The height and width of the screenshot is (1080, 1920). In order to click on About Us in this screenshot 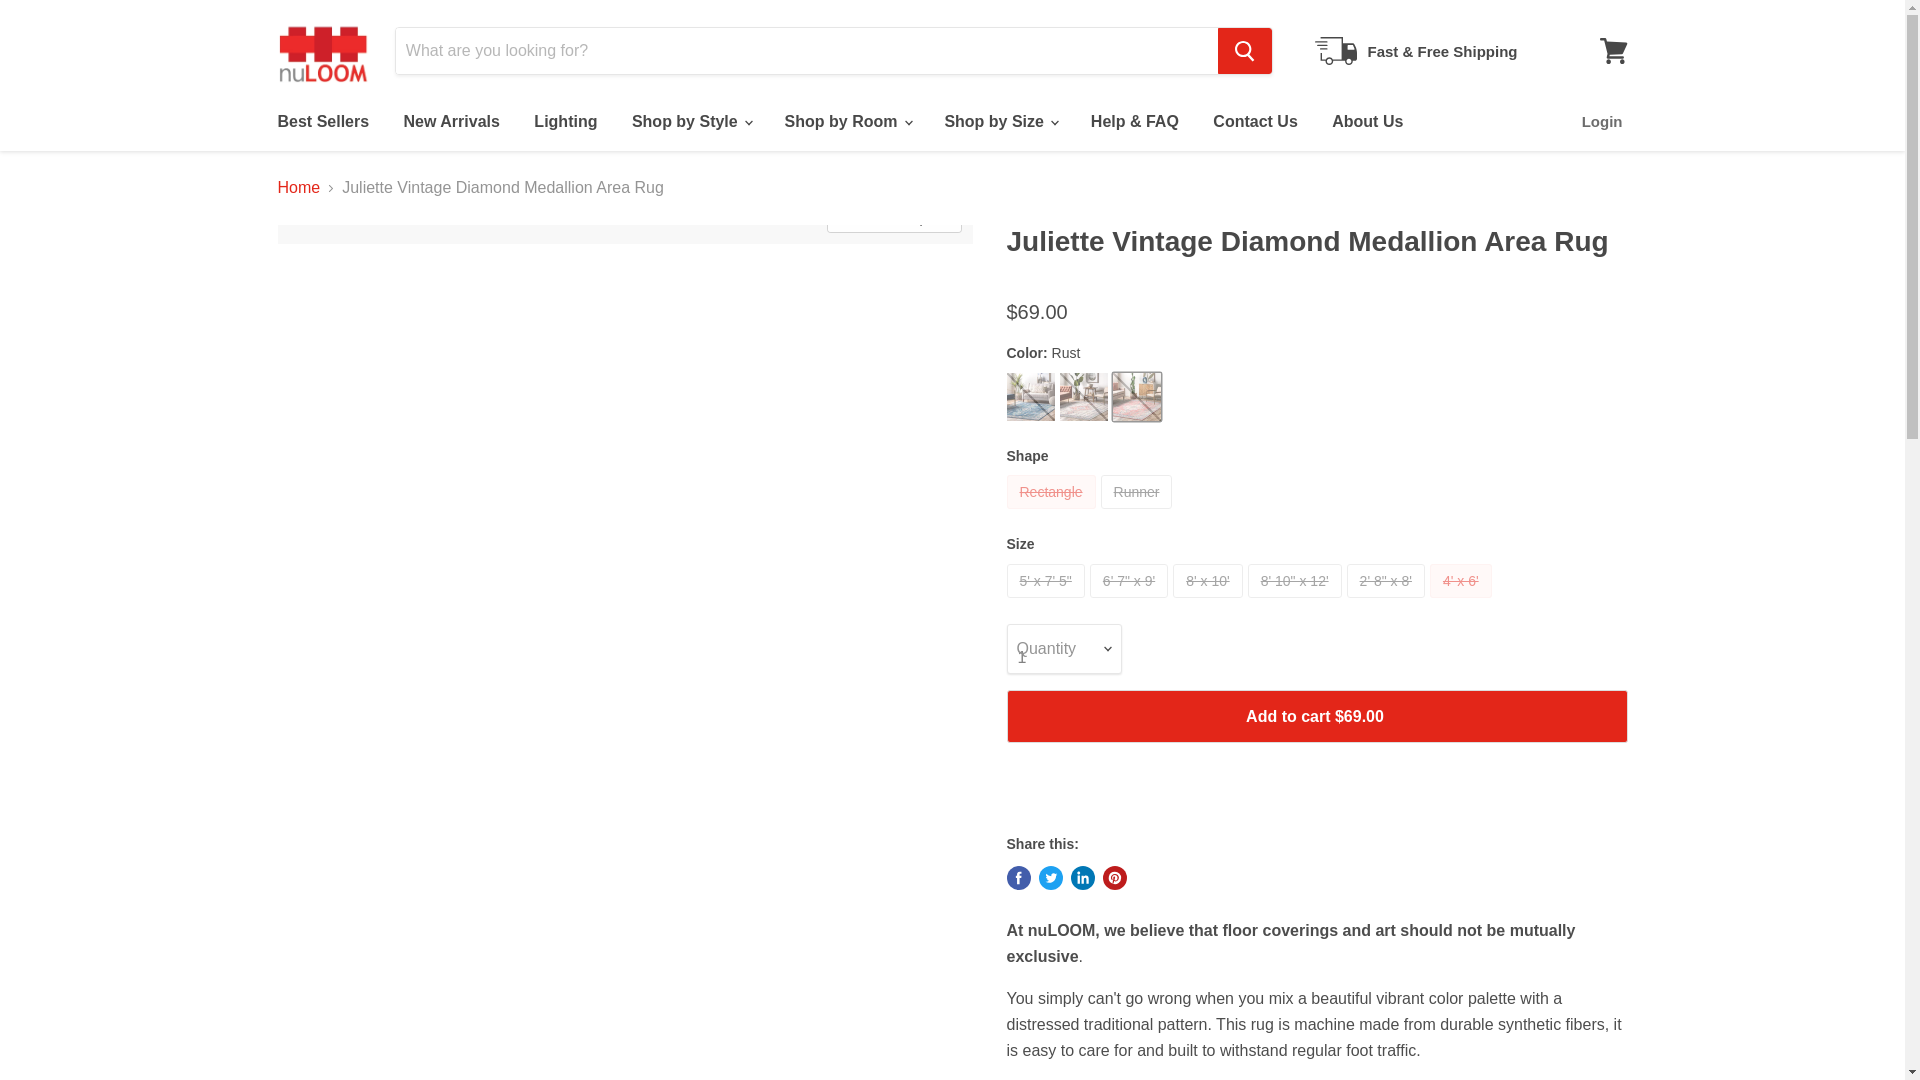, I will do `click(1368, 122)`.